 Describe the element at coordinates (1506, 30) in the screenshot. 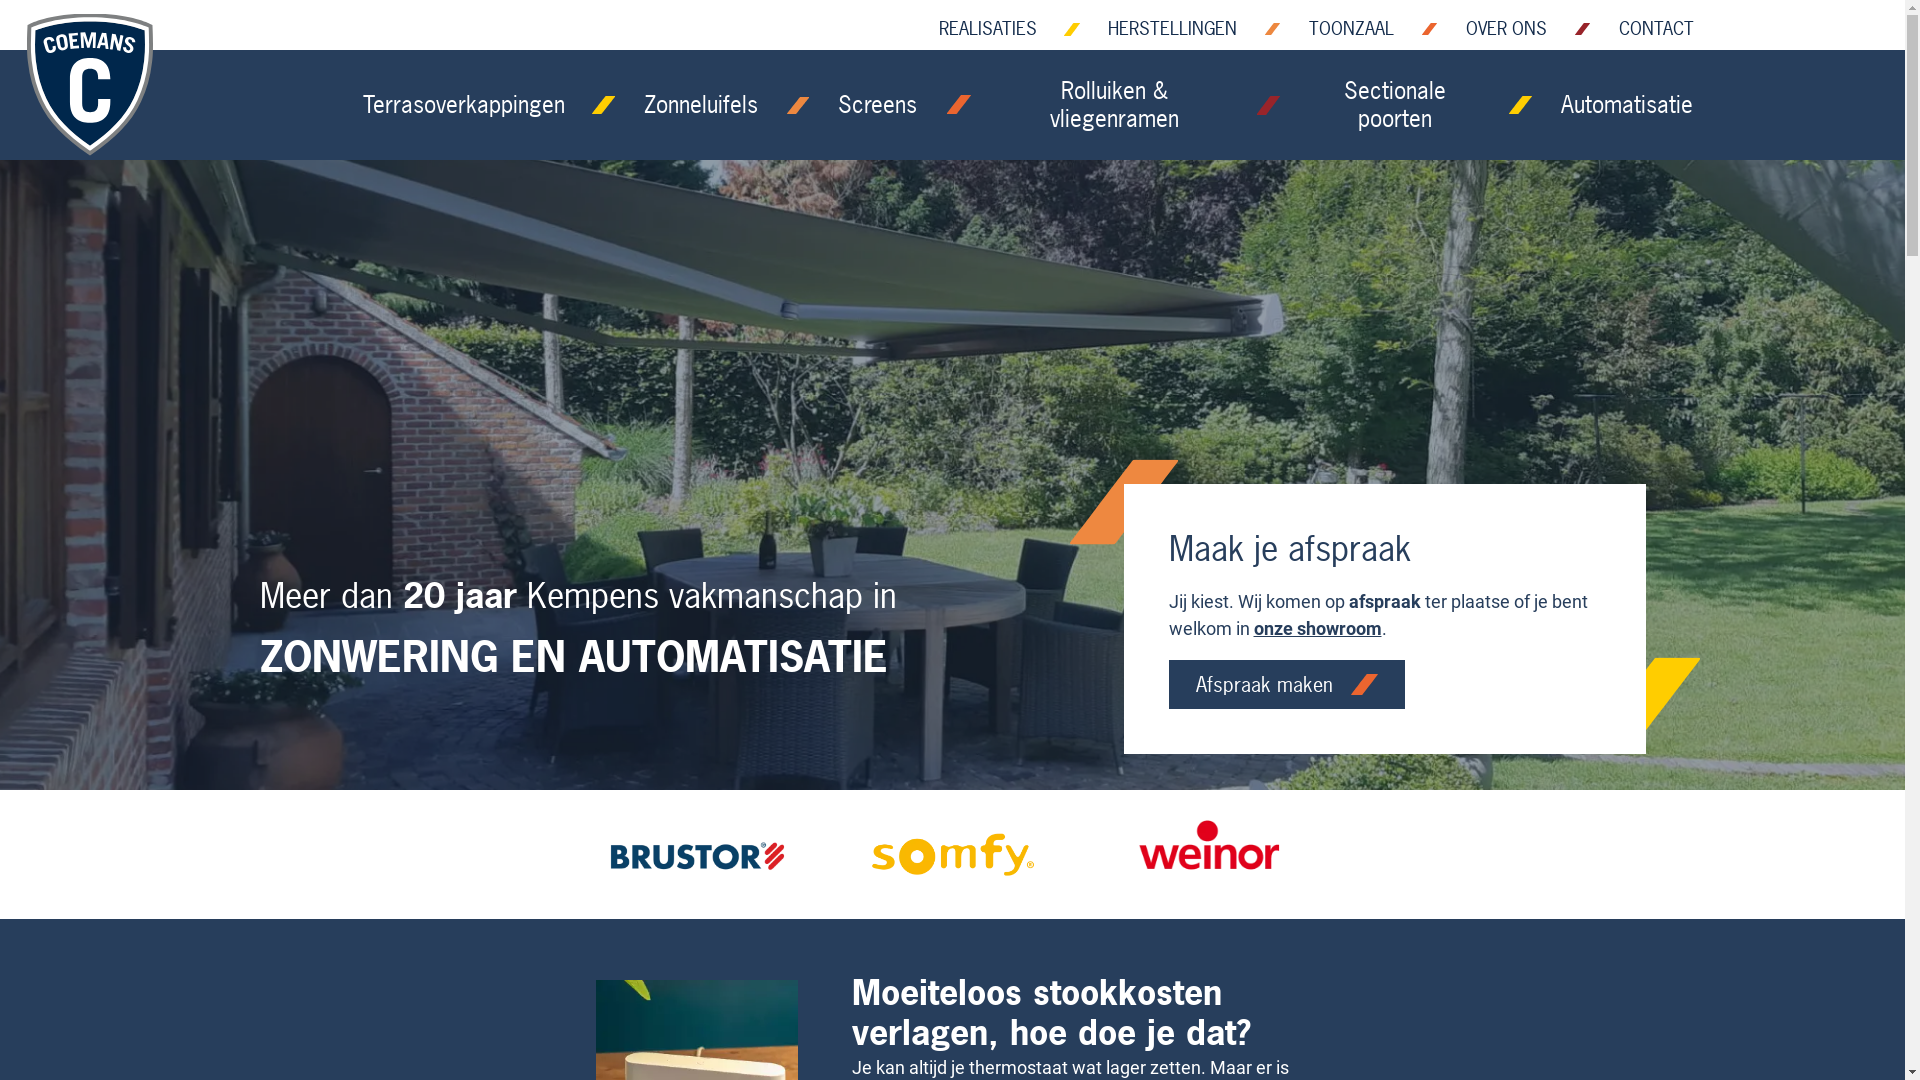

I see `OVER ONS` at that location.